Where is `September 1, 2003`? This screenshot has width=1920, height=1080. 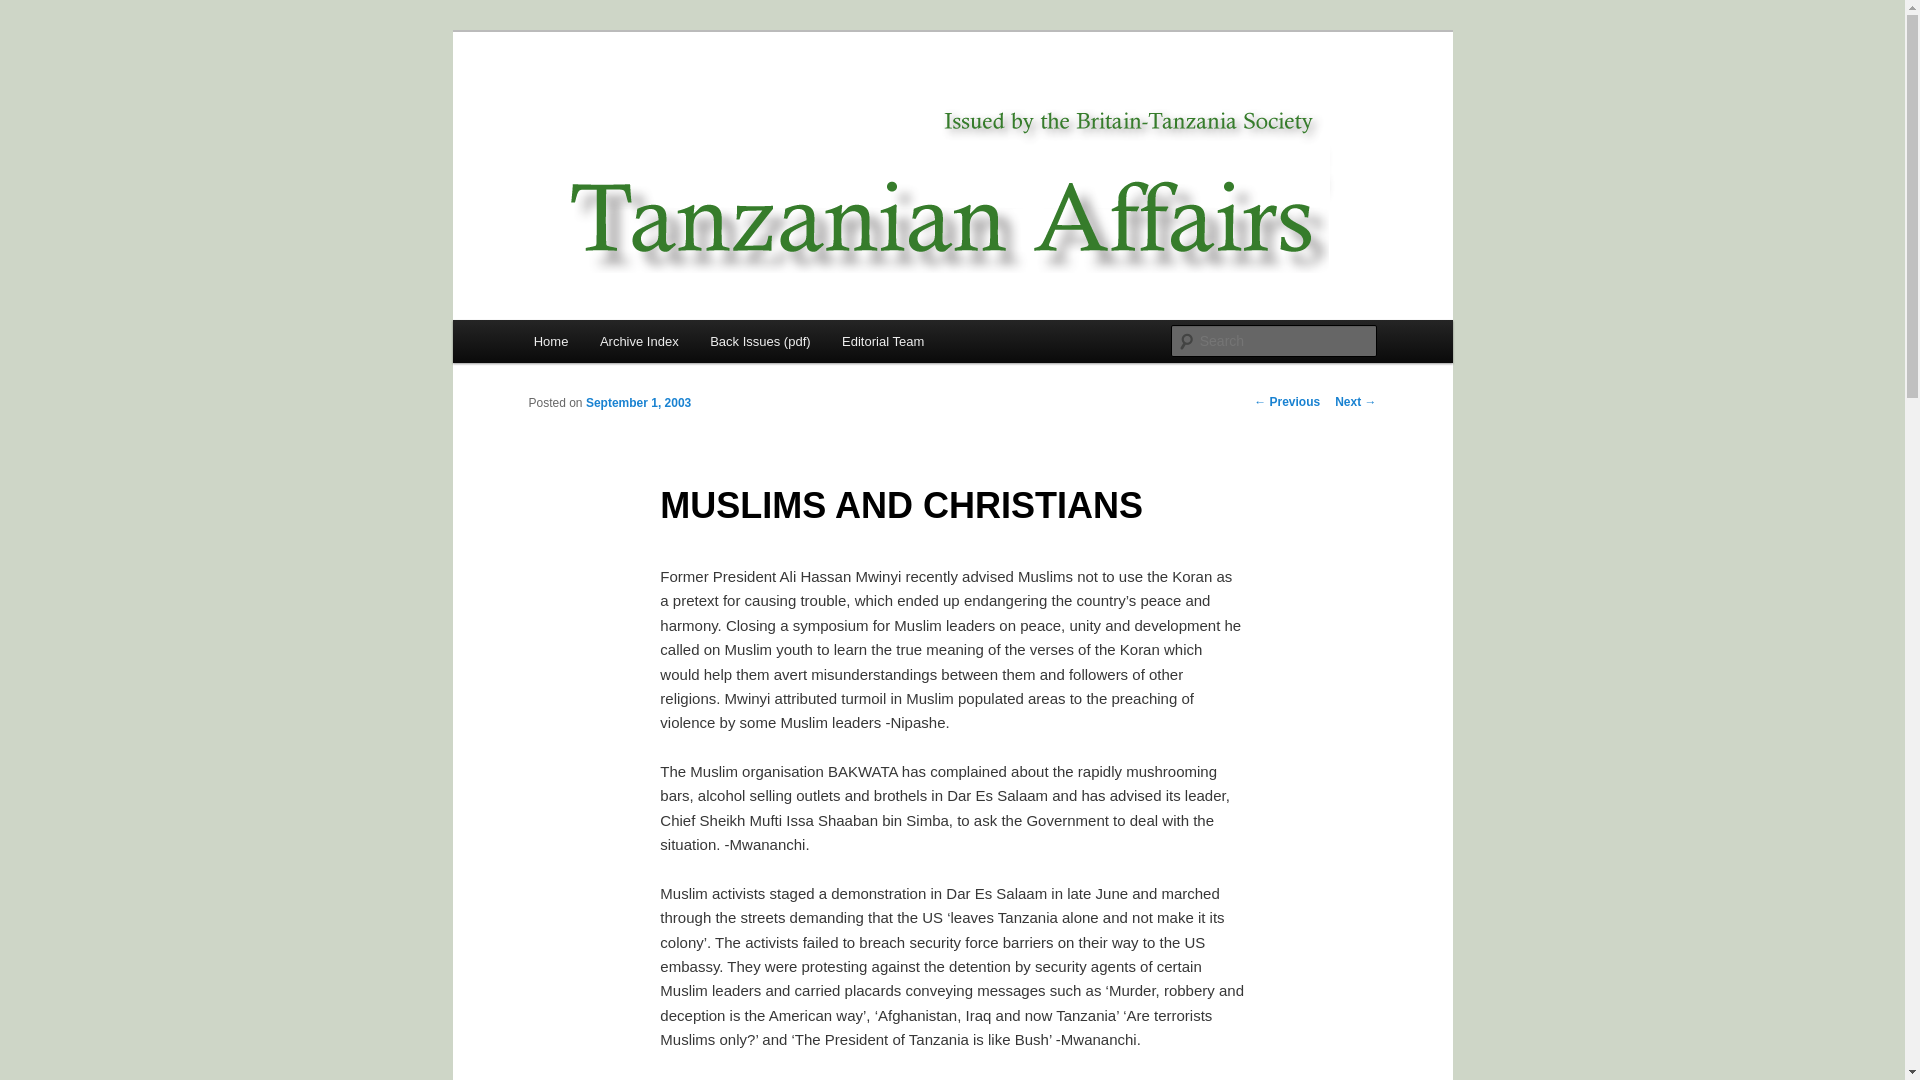 September 1, 2003 is located at coordinates (638, 403).